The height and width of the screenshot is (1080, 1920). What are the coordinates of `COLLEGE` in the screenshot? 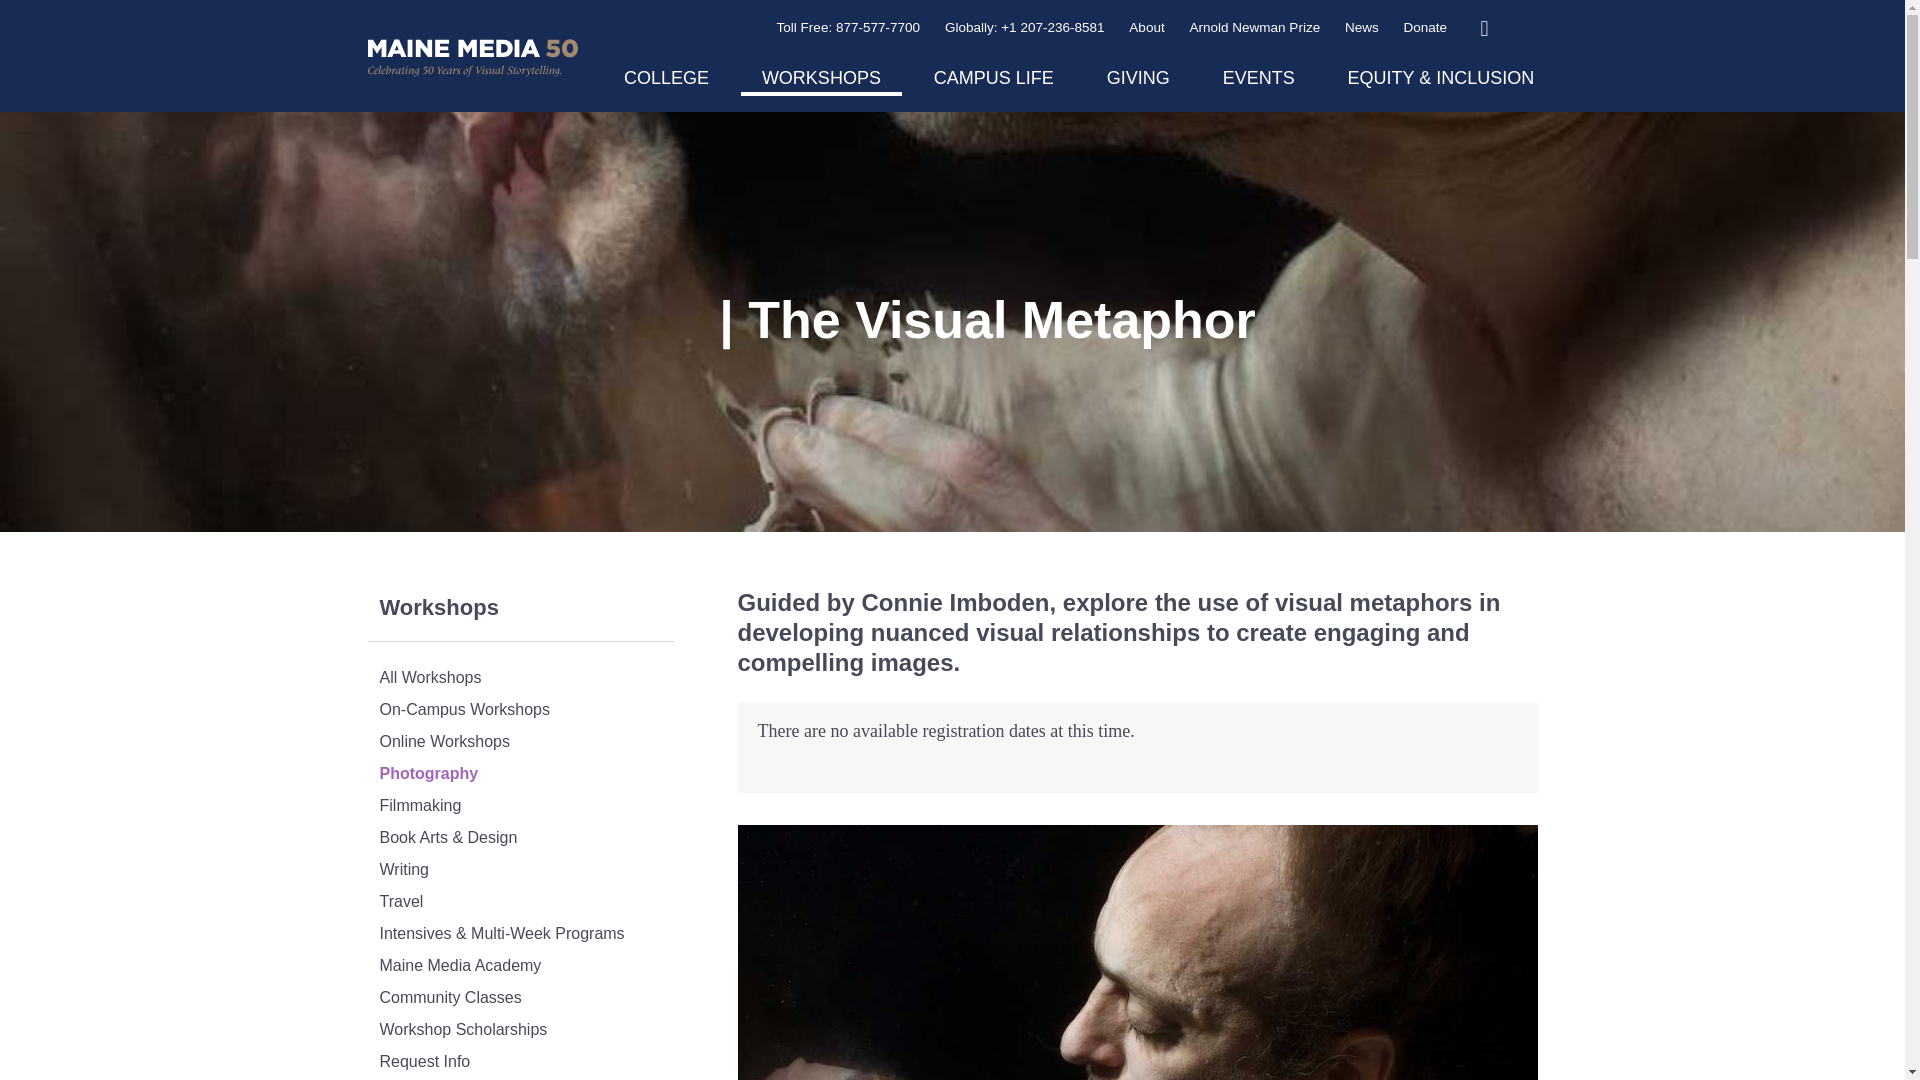 It's located at (666, 80).